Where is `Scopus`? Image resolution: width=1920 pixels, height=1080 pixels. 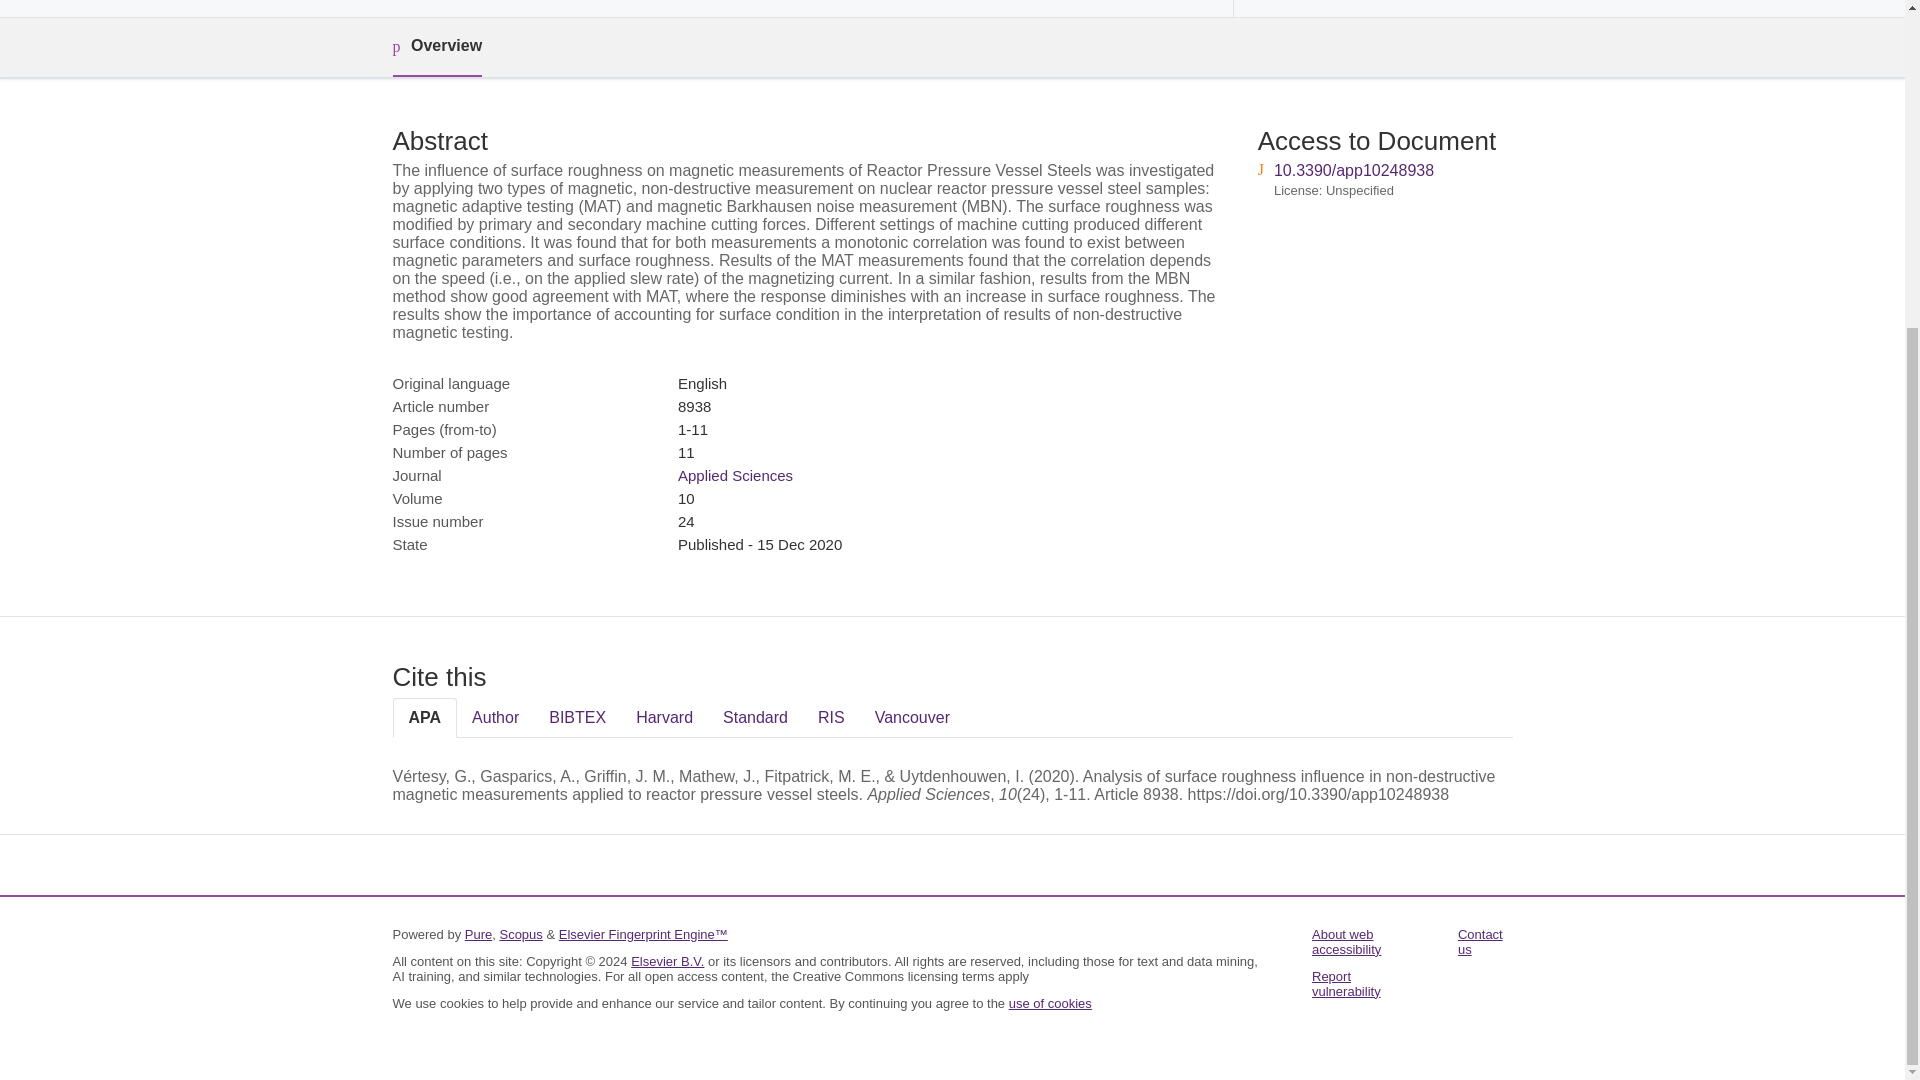
Scopus is located at coordinates (520, 934).